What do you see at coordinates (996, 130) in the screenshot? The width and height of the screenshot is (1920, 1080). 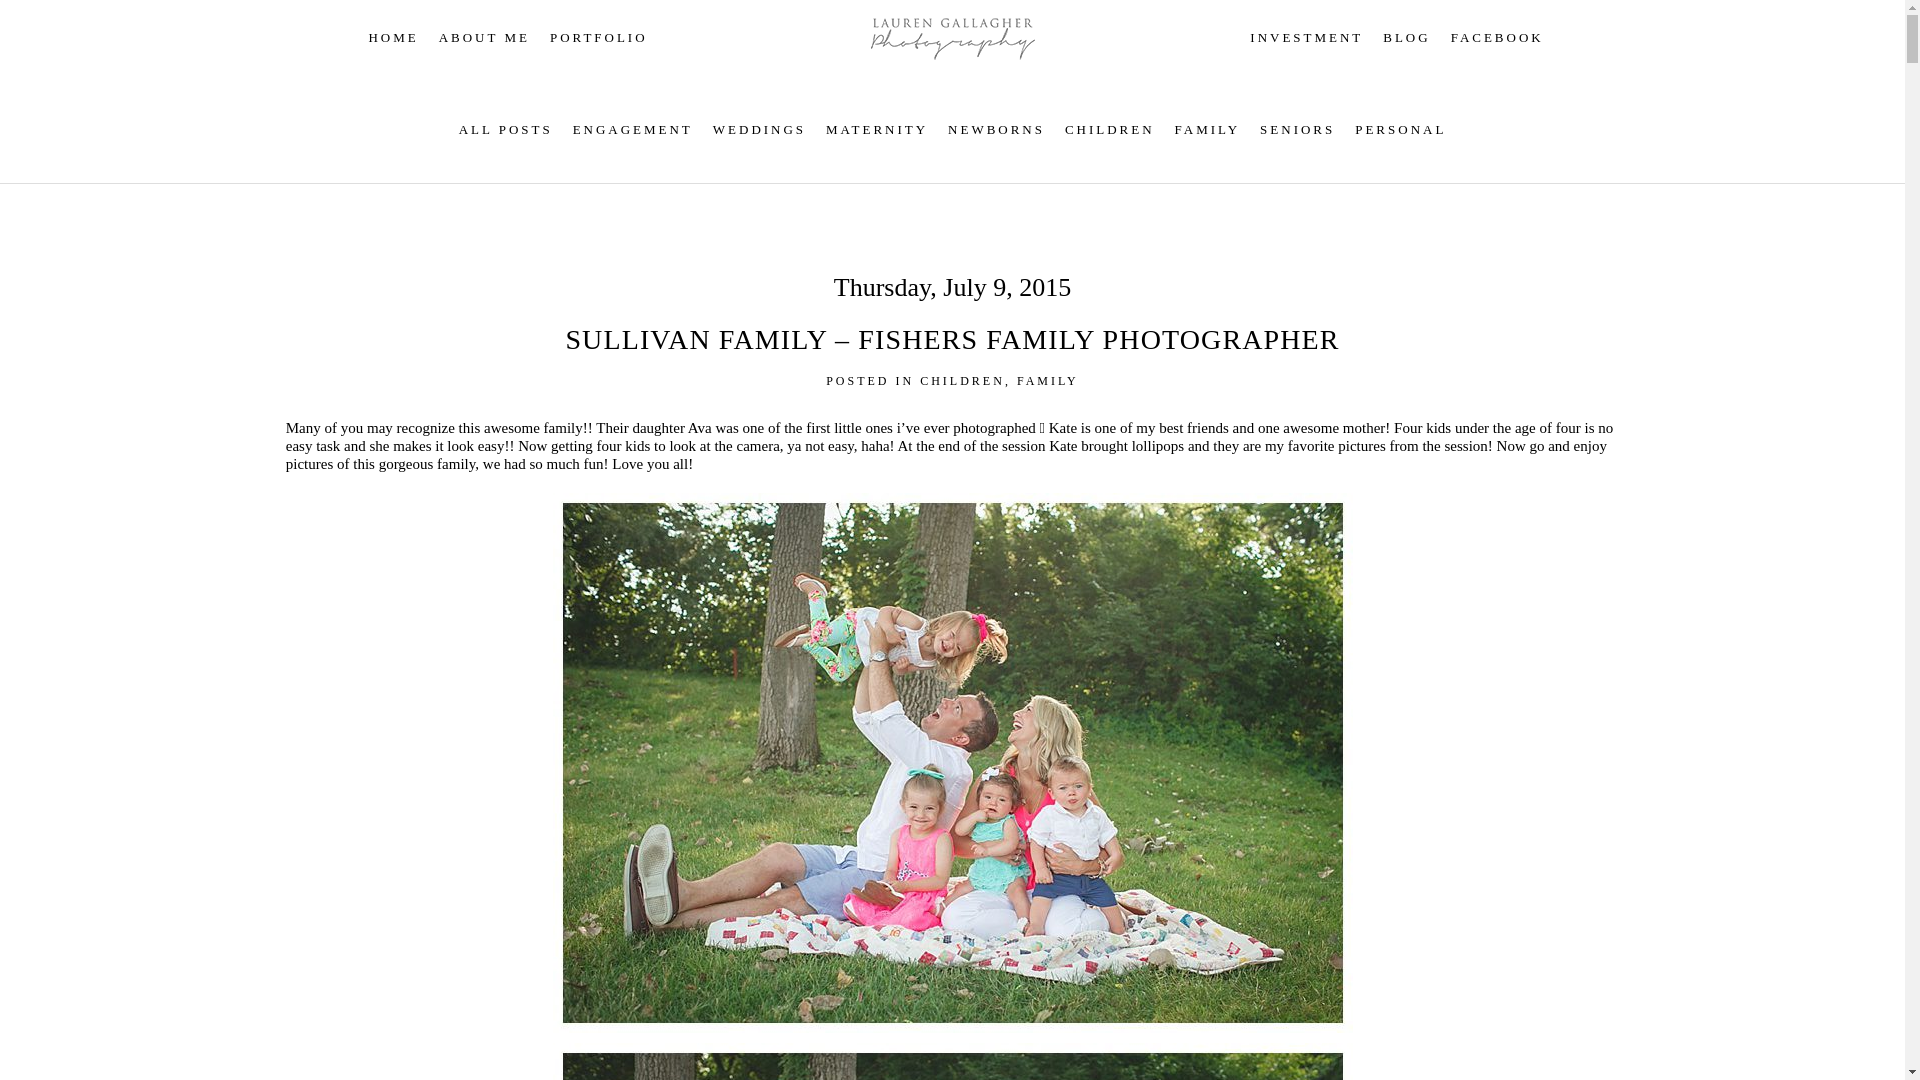 I see `NEWBORNS` at bounding box center [996, 130].